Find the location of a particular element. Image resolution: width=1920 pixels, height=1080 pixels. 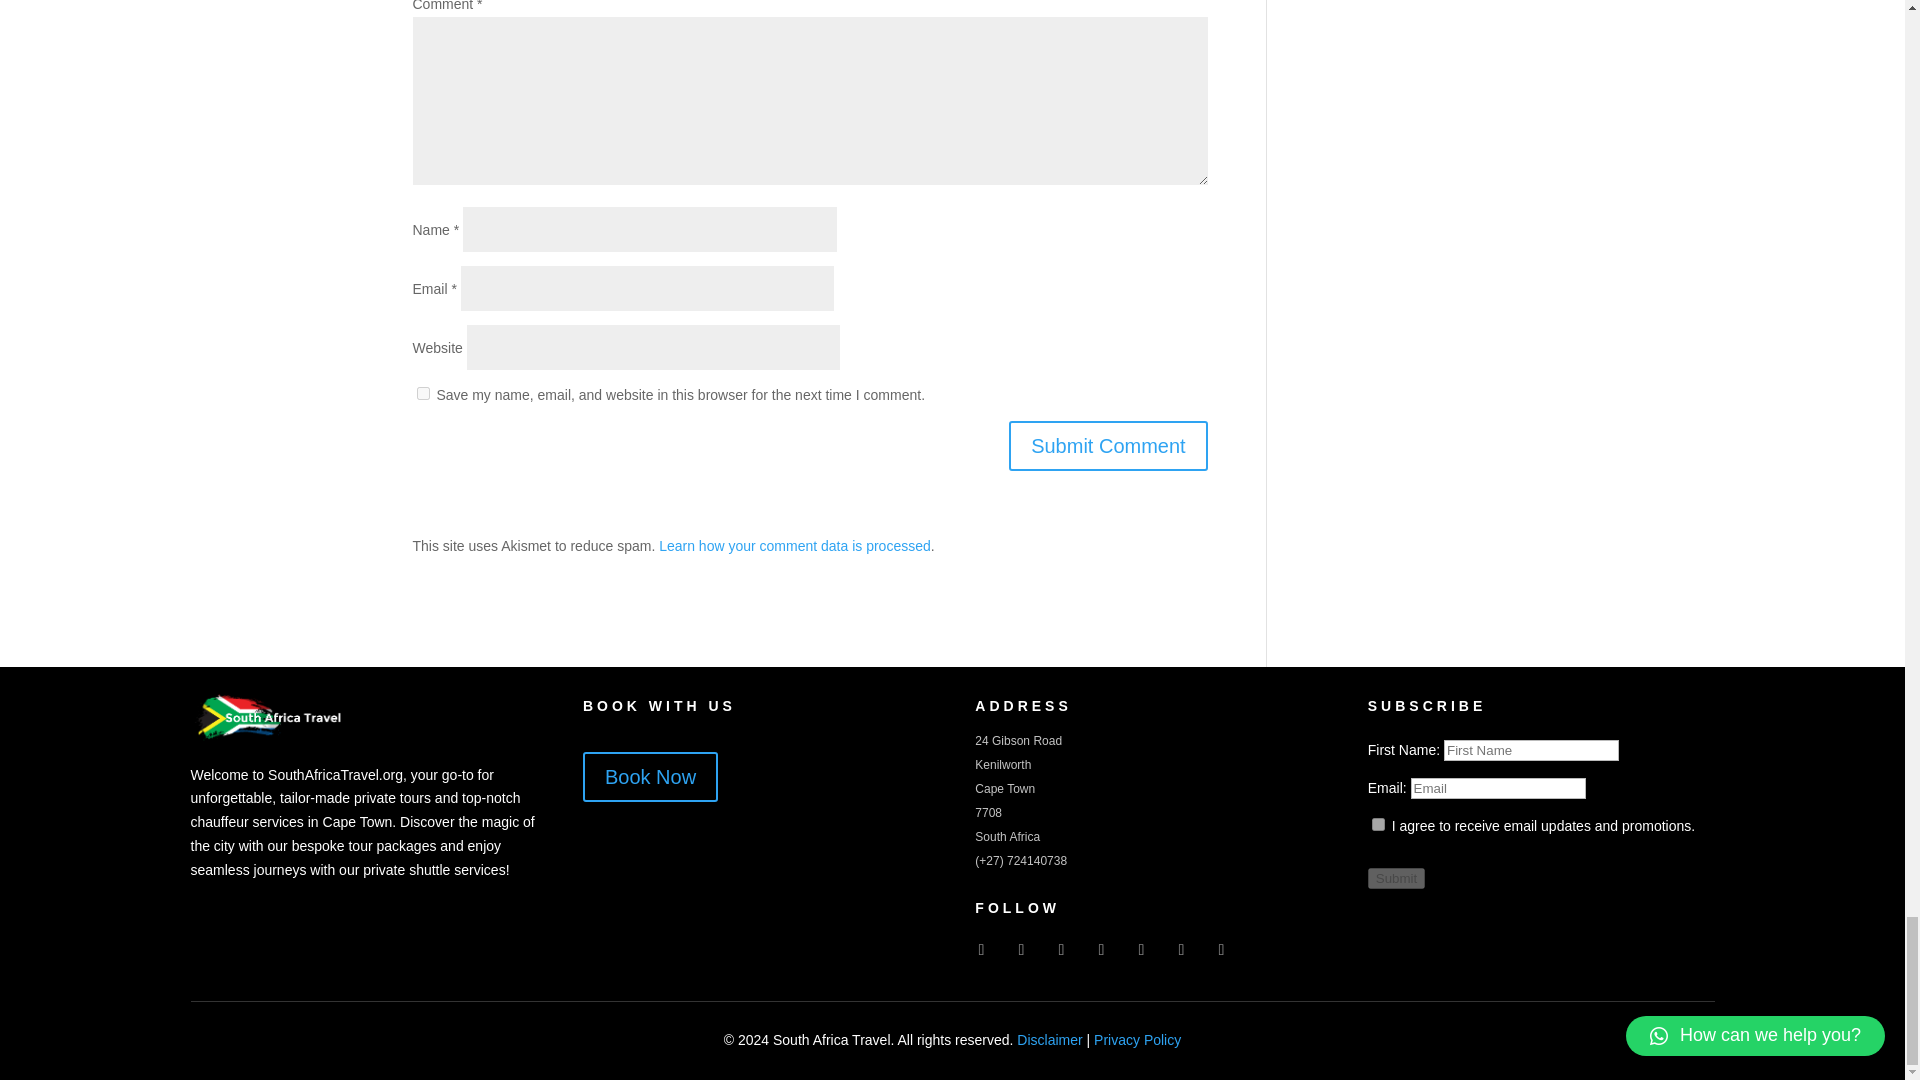

Follow on Telegram is located at coordinates (1220, 950).